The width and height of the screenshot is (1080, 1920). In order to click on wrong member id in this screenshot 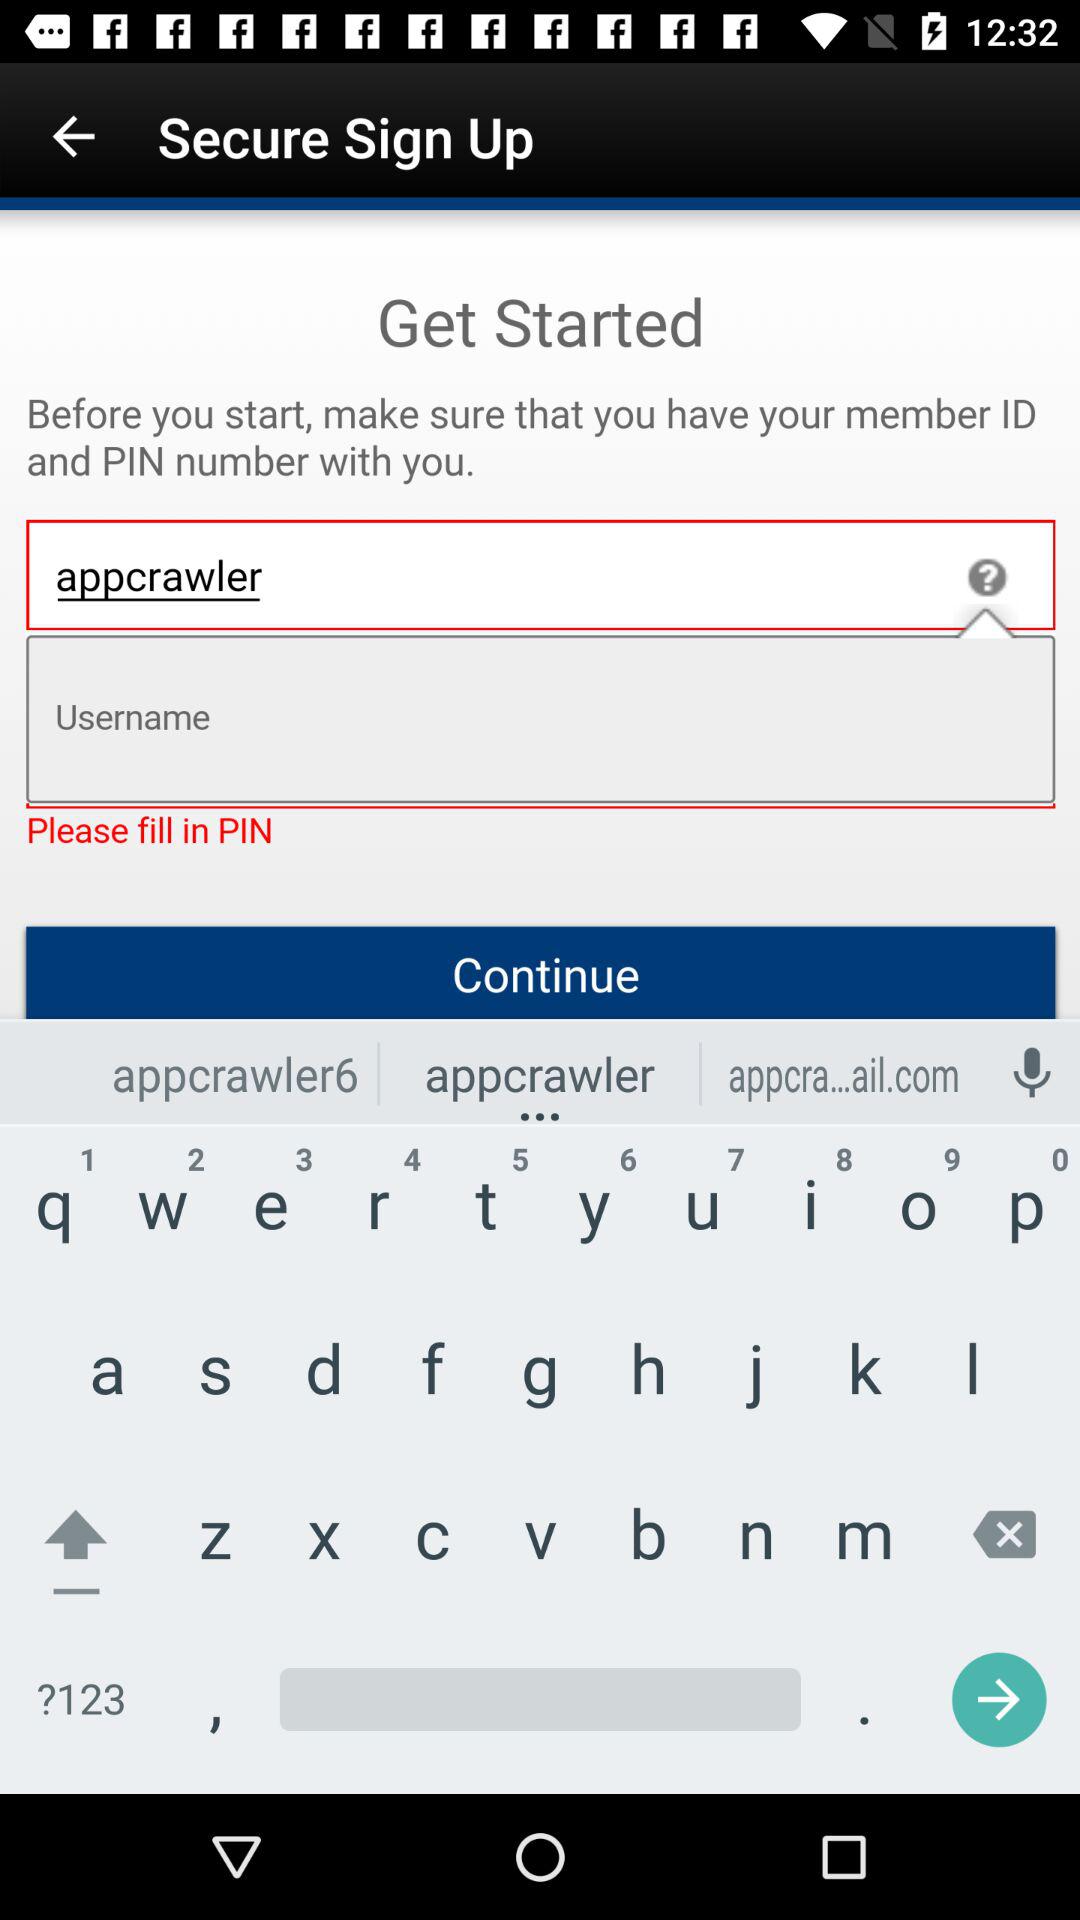, I will do `click(540, 1002)`.